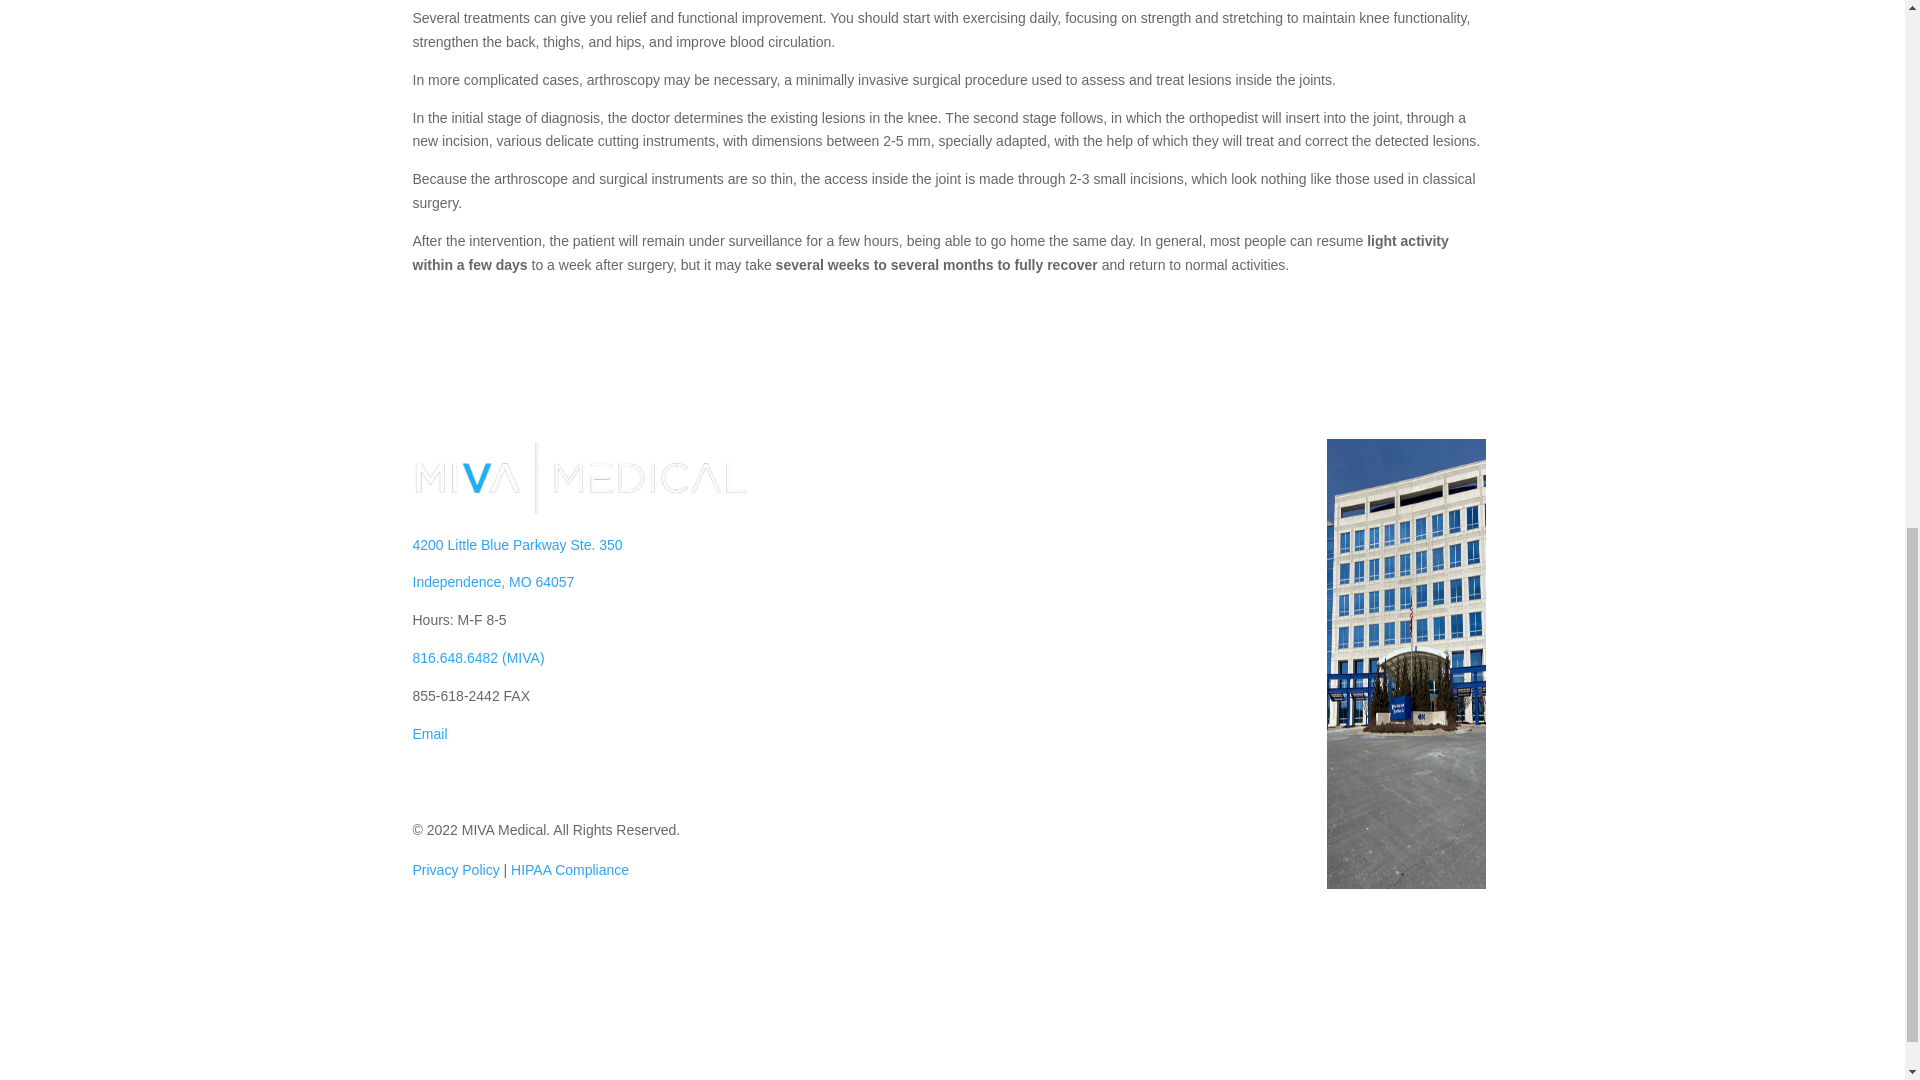  Describe the element at coordinates (430, 733) in the screenshot. I see `Email` at that location.